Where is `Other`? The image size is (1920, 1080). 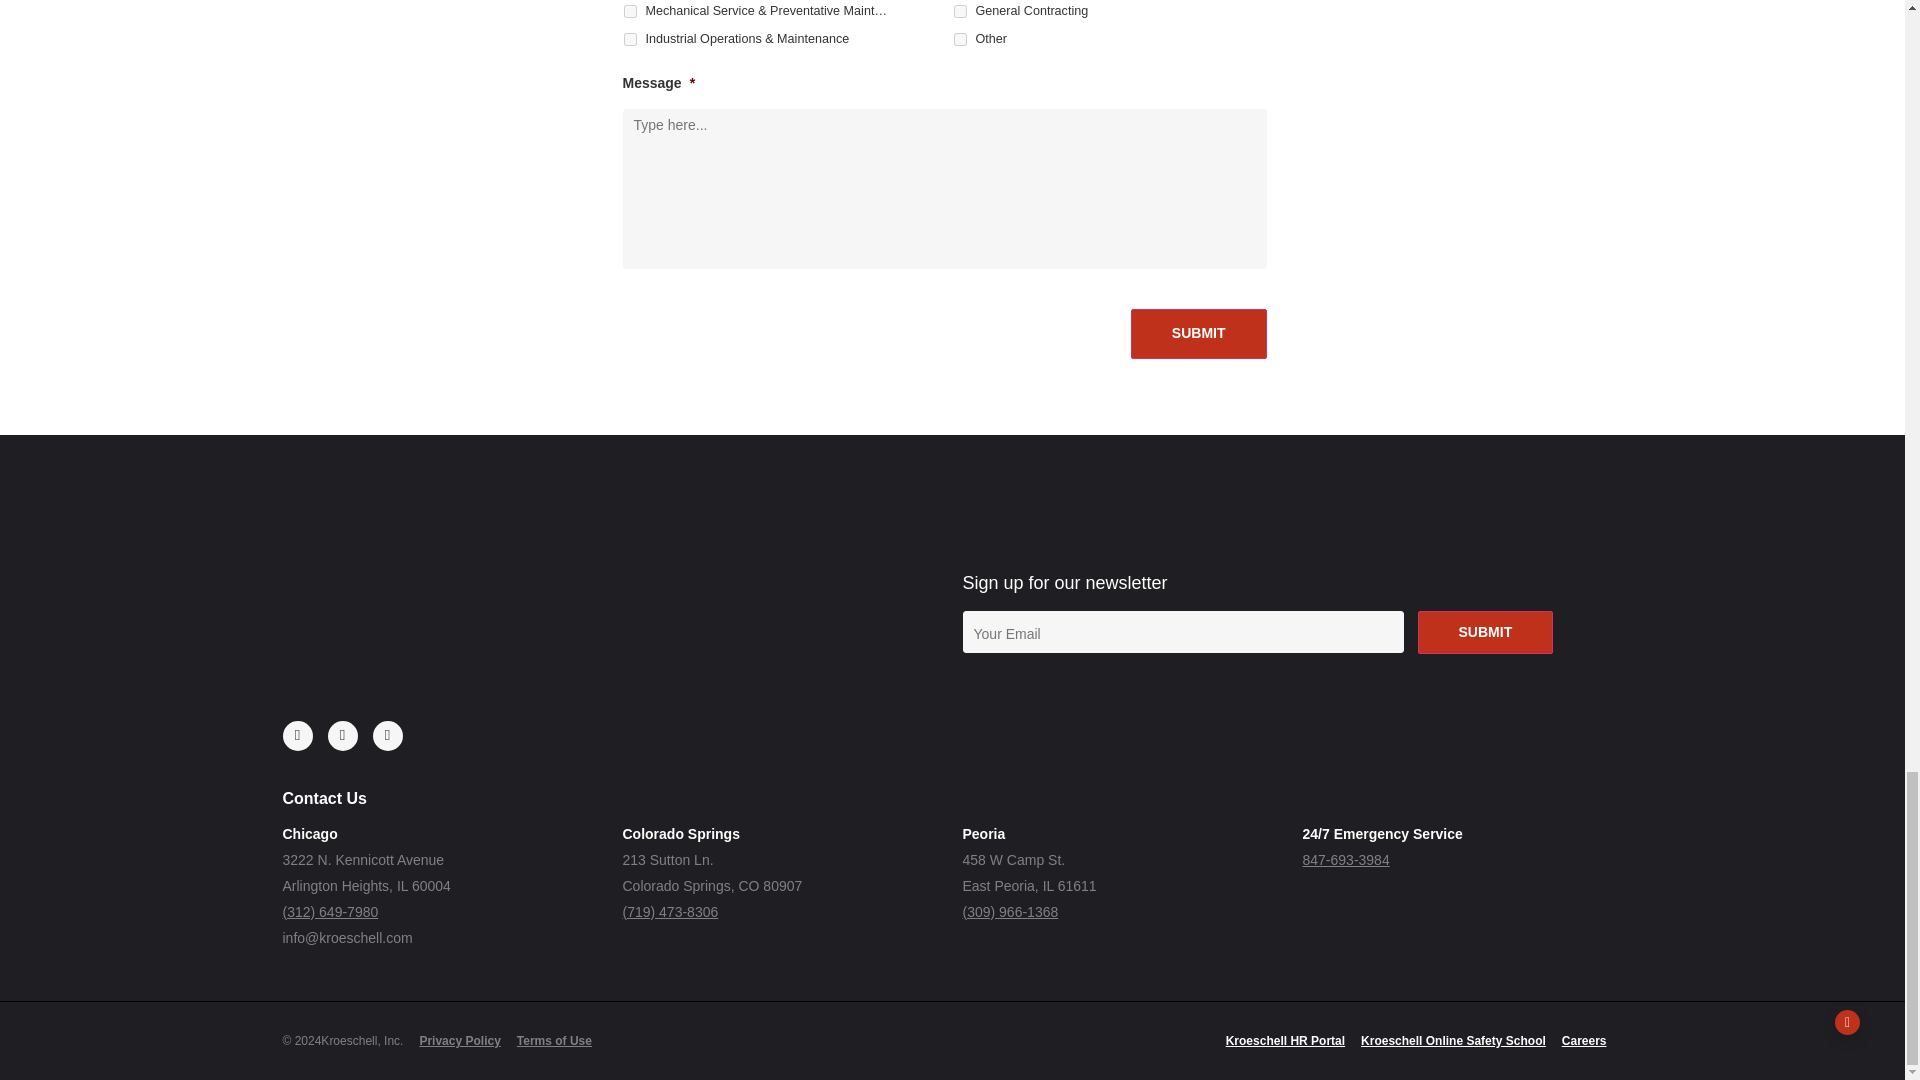
Other is located at coordinates (960, 40).